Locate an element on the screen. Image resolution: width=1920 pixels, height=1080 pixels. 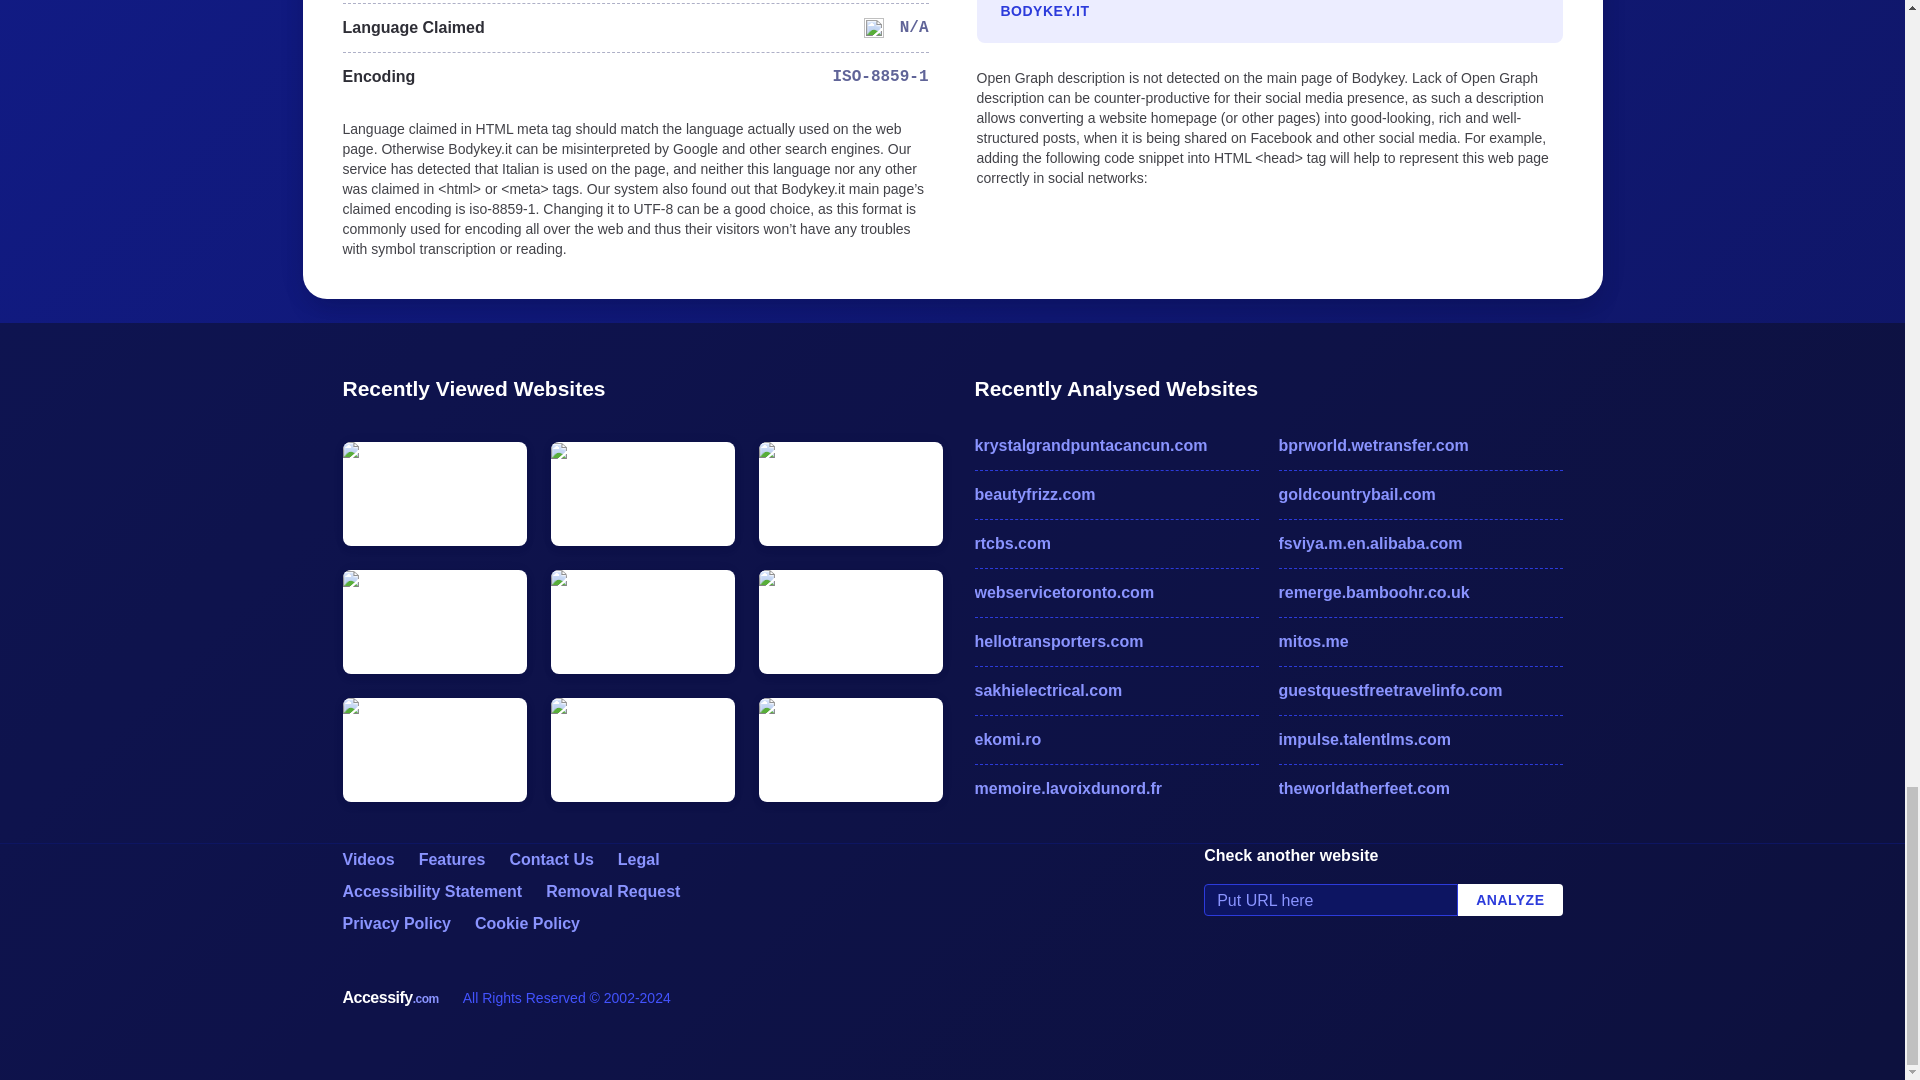
Legal is located at coordinates (639, 860).